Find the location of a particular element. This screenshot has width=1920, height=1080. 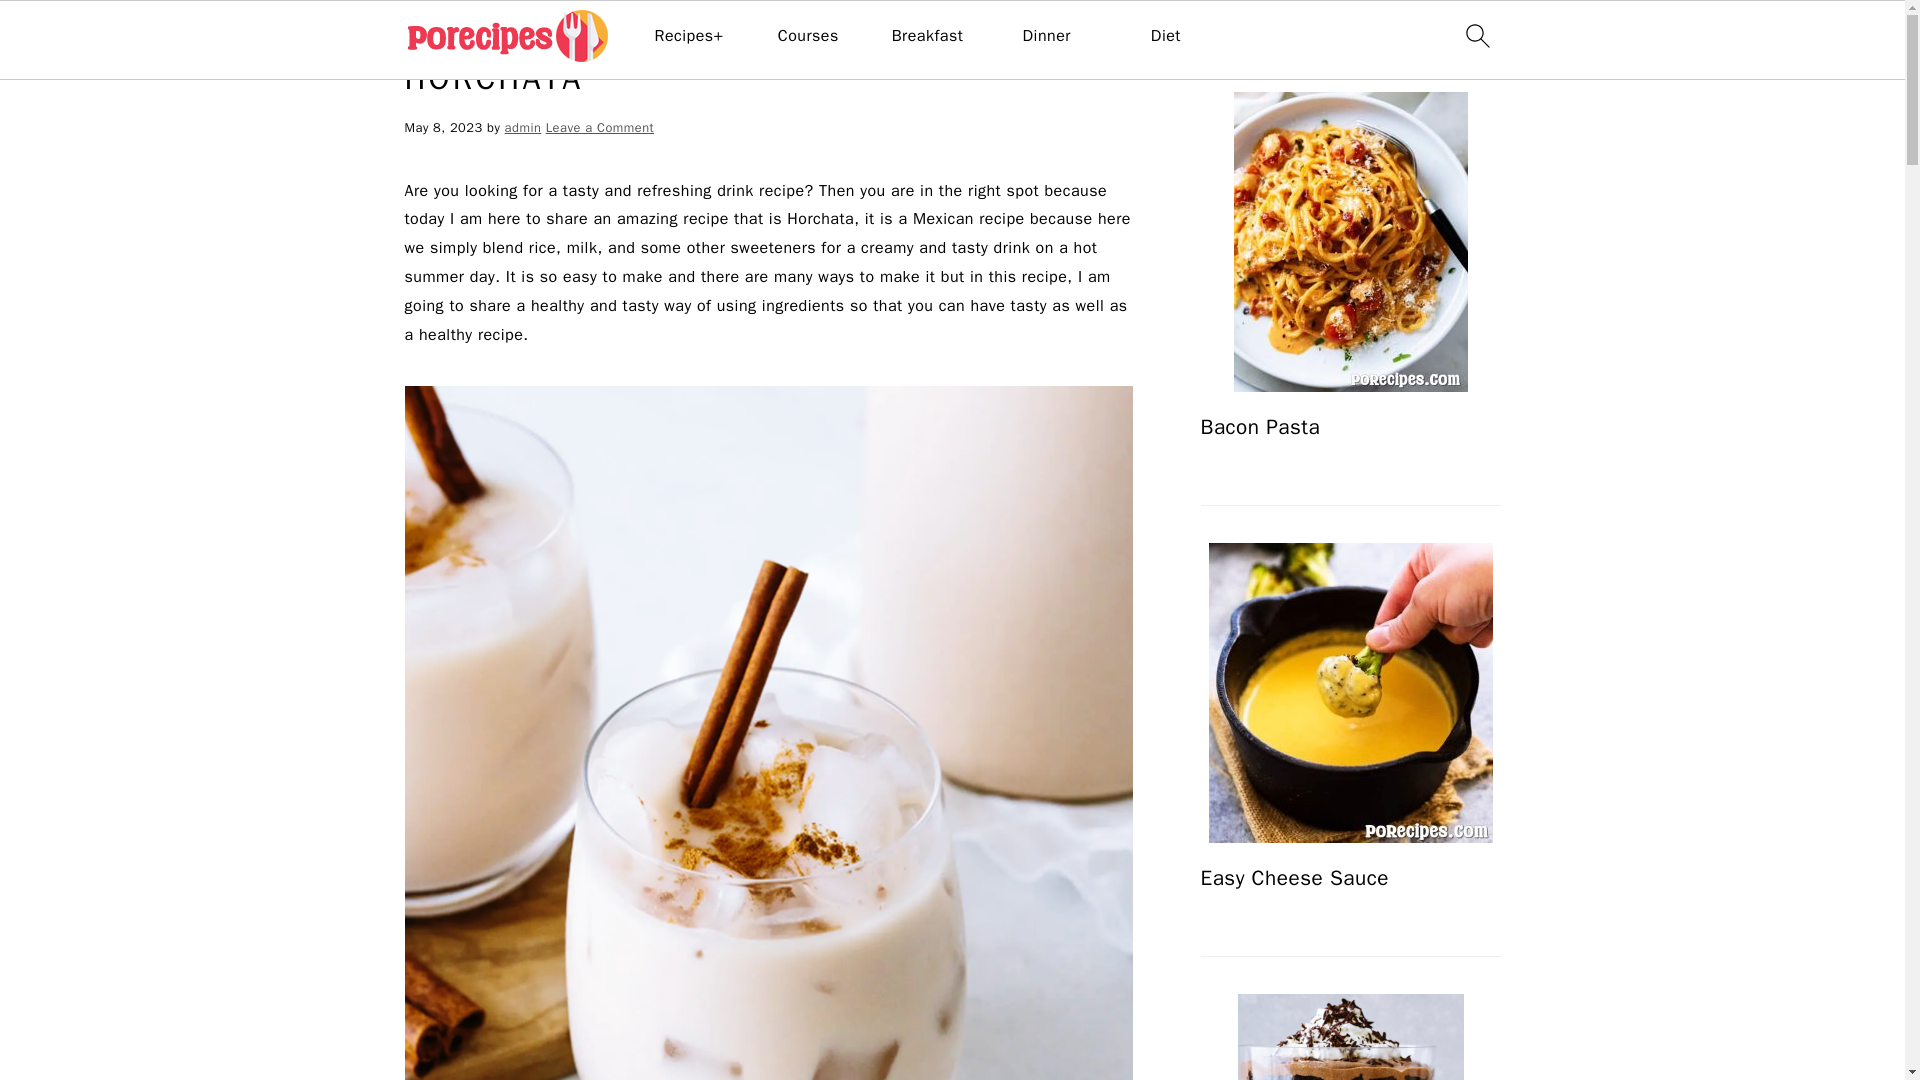

Dinner is located at coordinates (1047, 36).